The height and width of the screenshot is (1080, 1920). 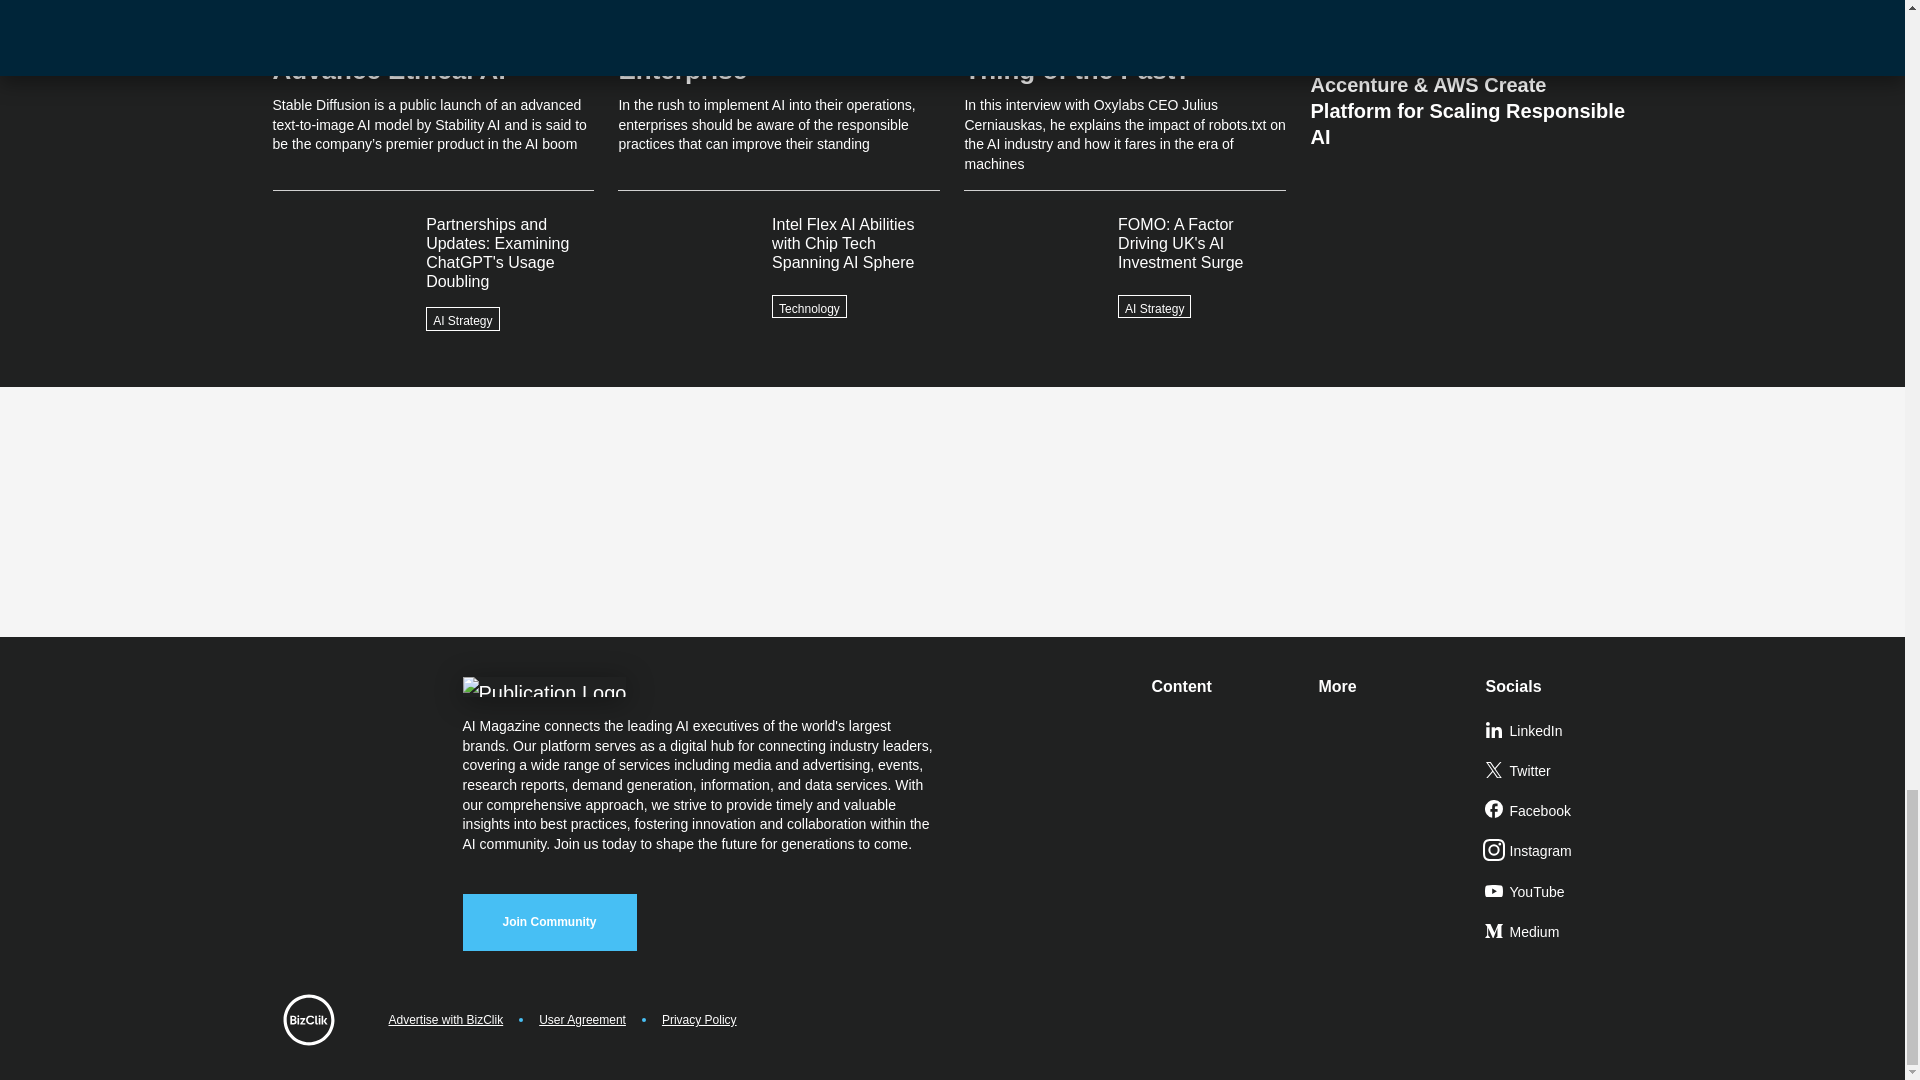 What do you see at coordinates (1560, 932) in the screenshot?
I see `Medium` at bounding box center [1560, 932].